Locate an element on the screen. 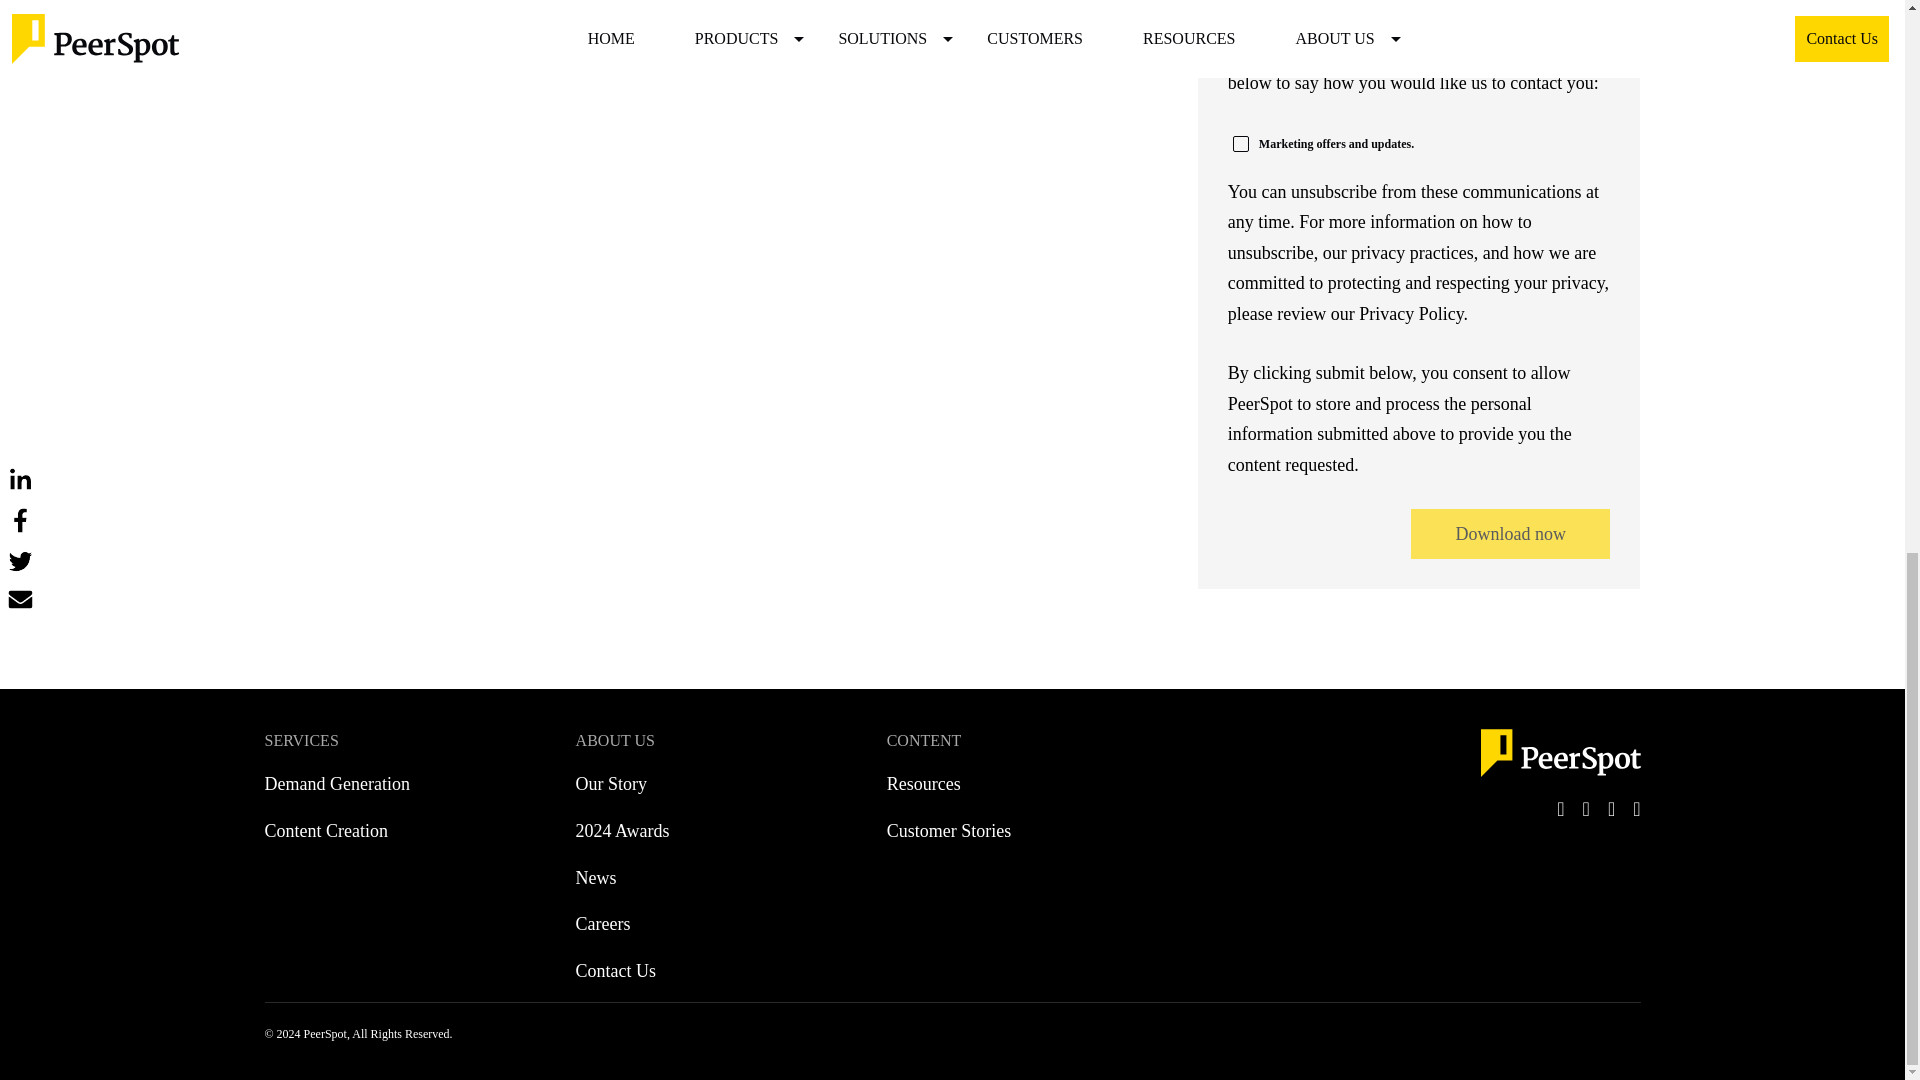  Download now is located at coordinates (1510, 534).